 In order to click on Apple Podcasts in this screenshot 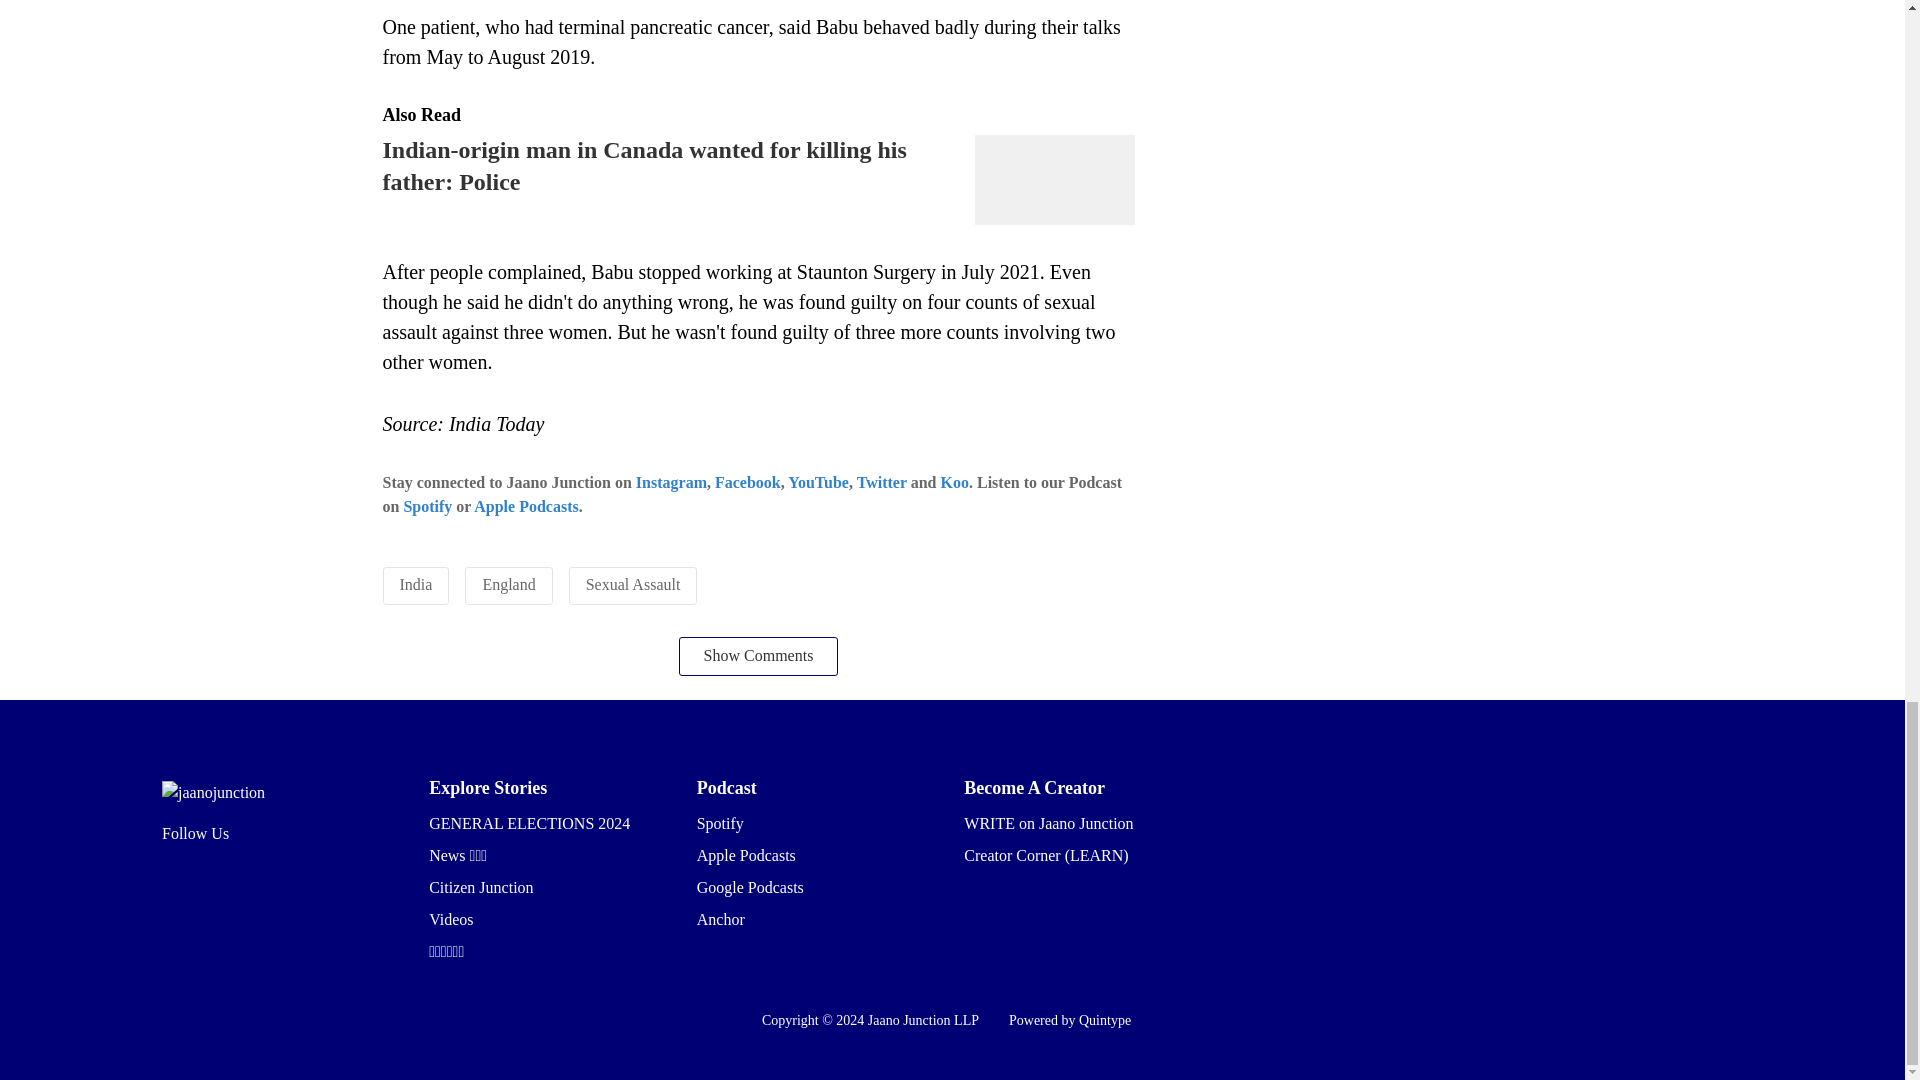, I will do `click(526, 506)`.